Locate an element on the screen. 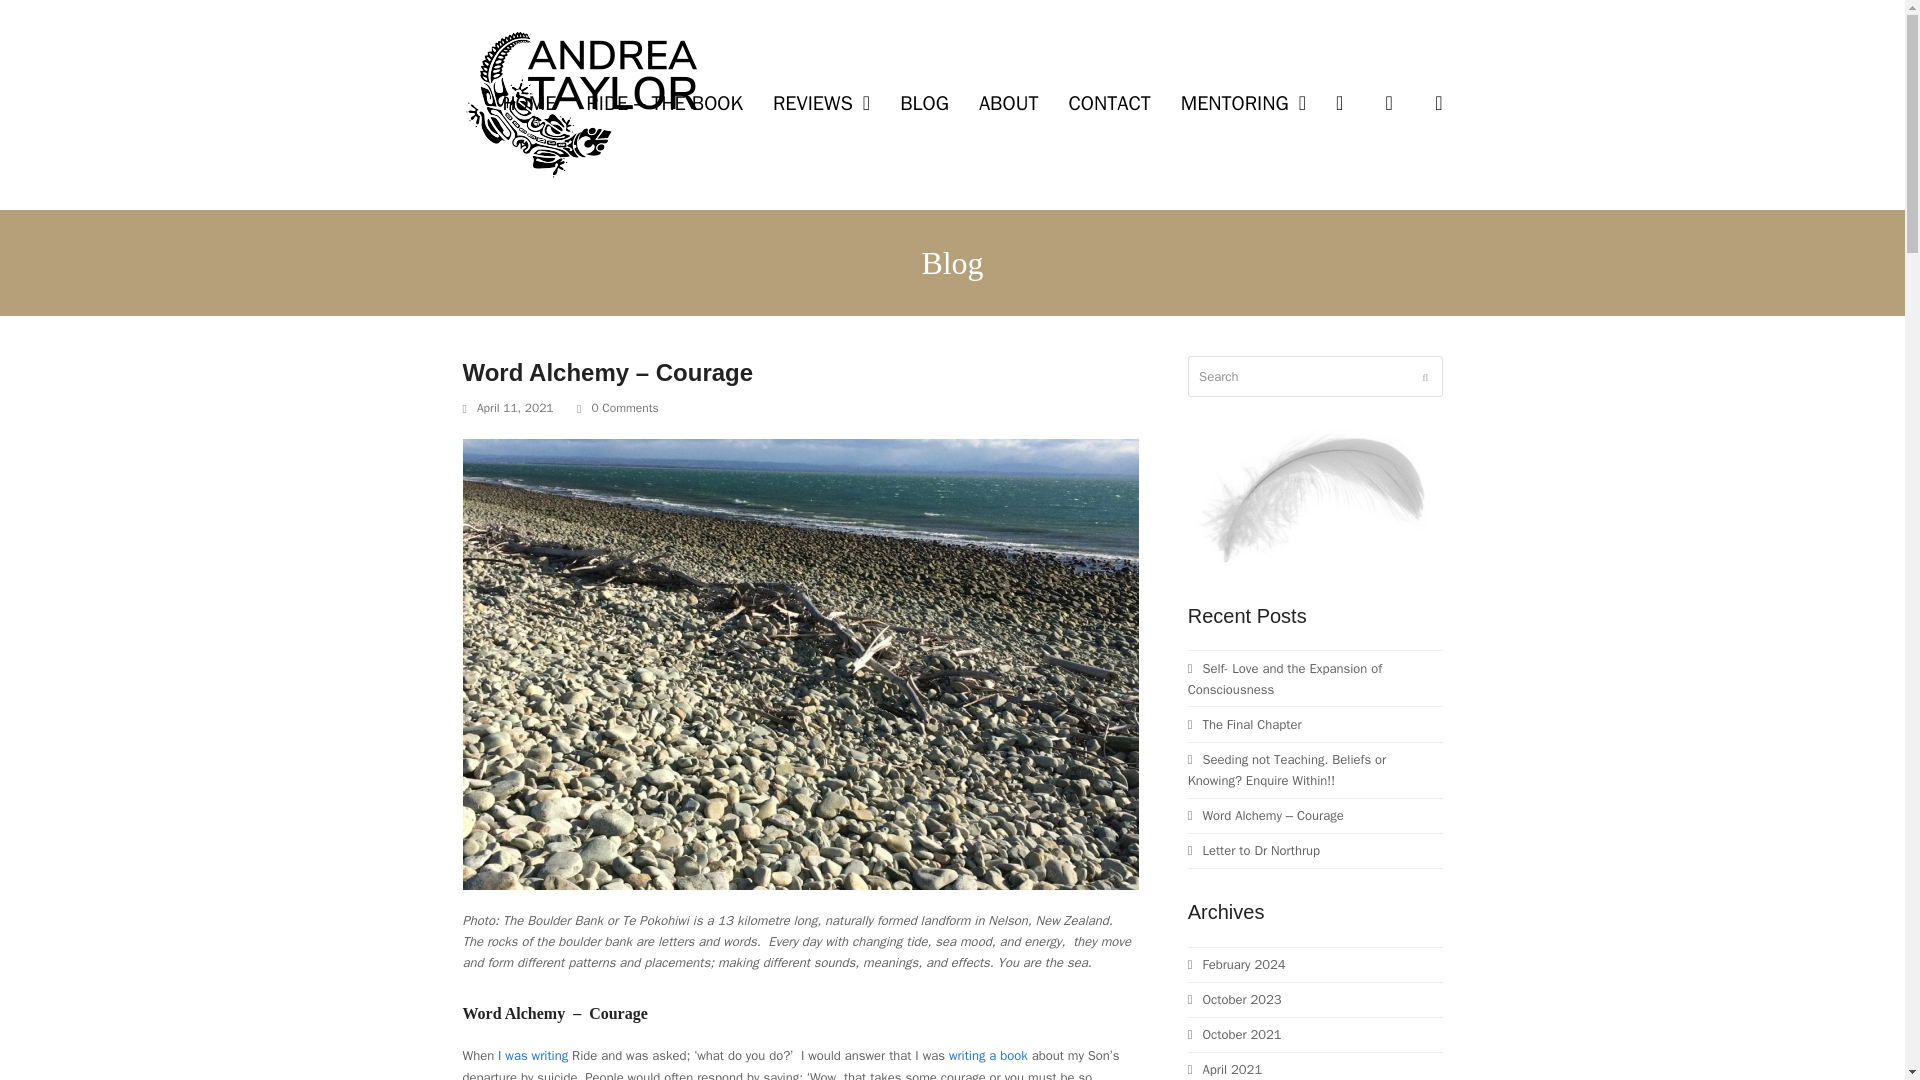 The image size is (1920, 1080). CONTACT is located at coordinates (1108, 104).